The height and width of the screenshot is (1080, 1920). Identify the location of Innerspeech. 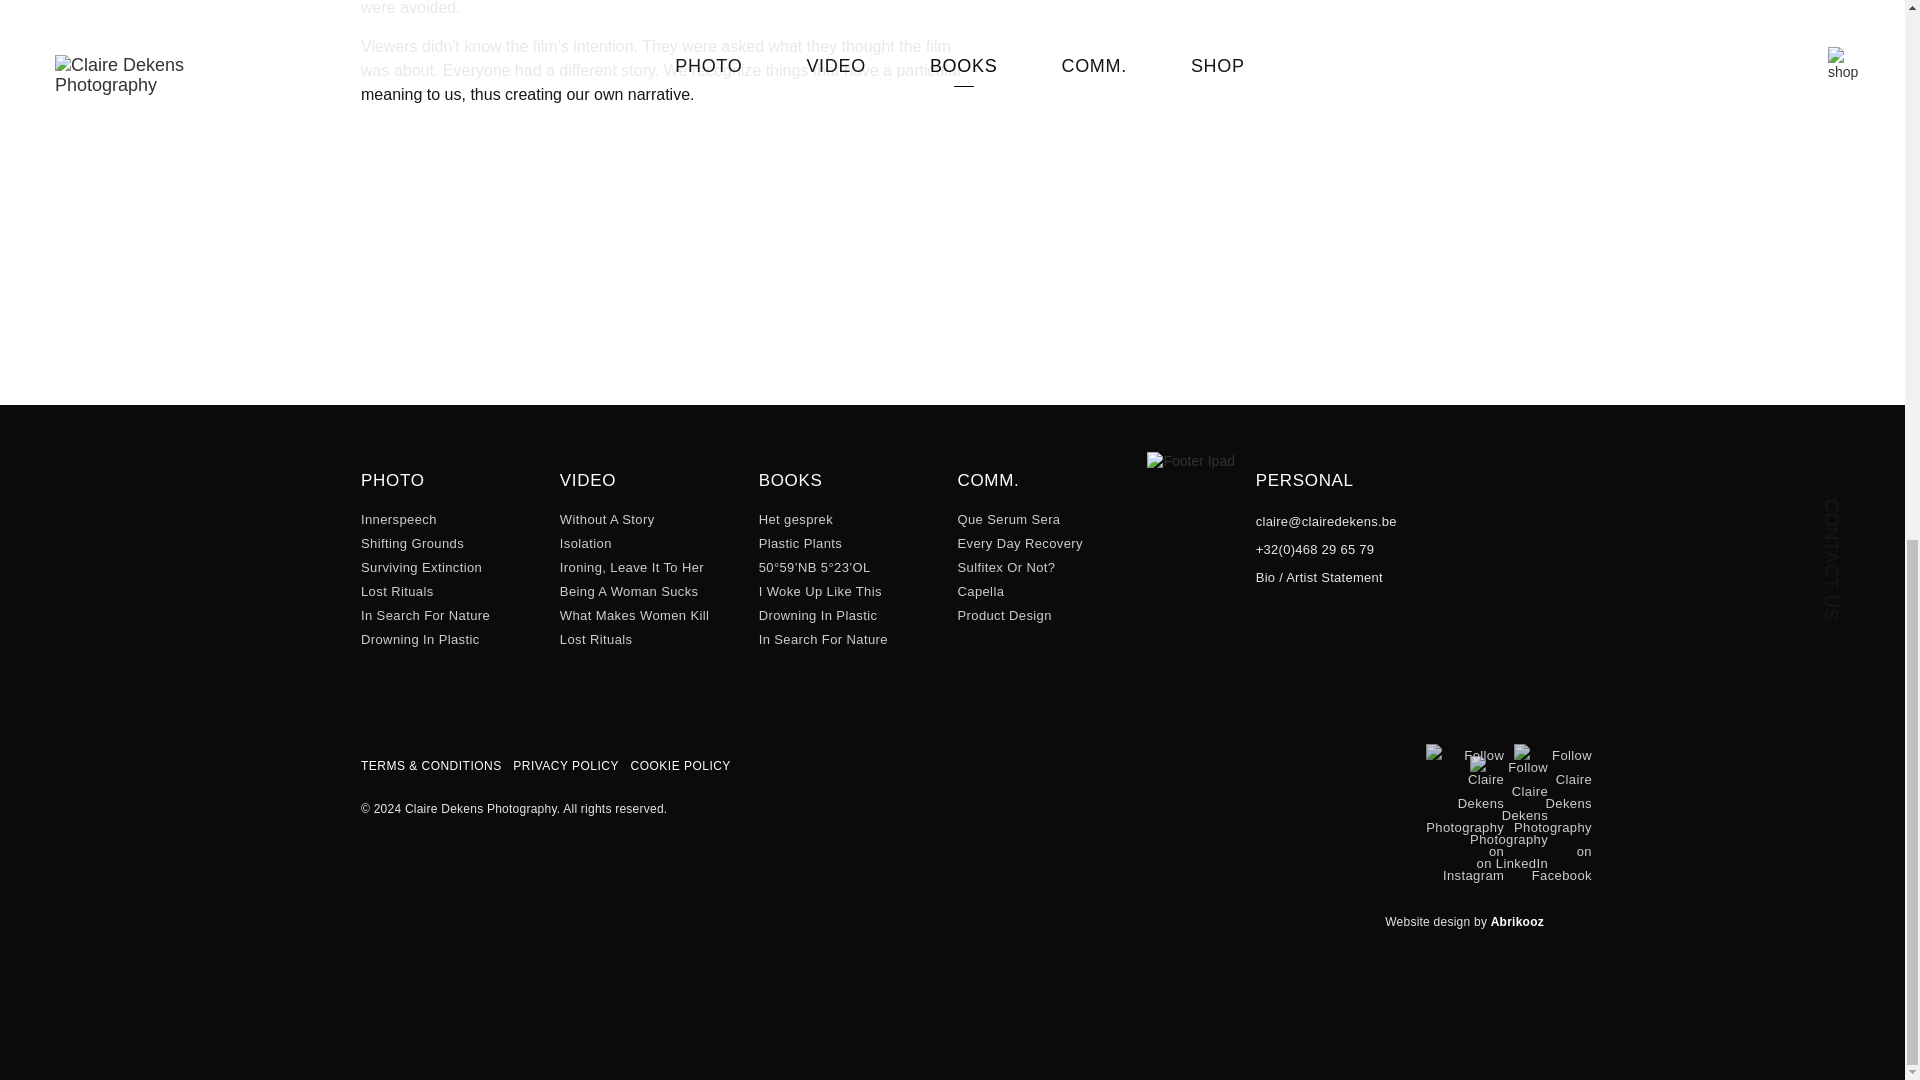
(398, 519).